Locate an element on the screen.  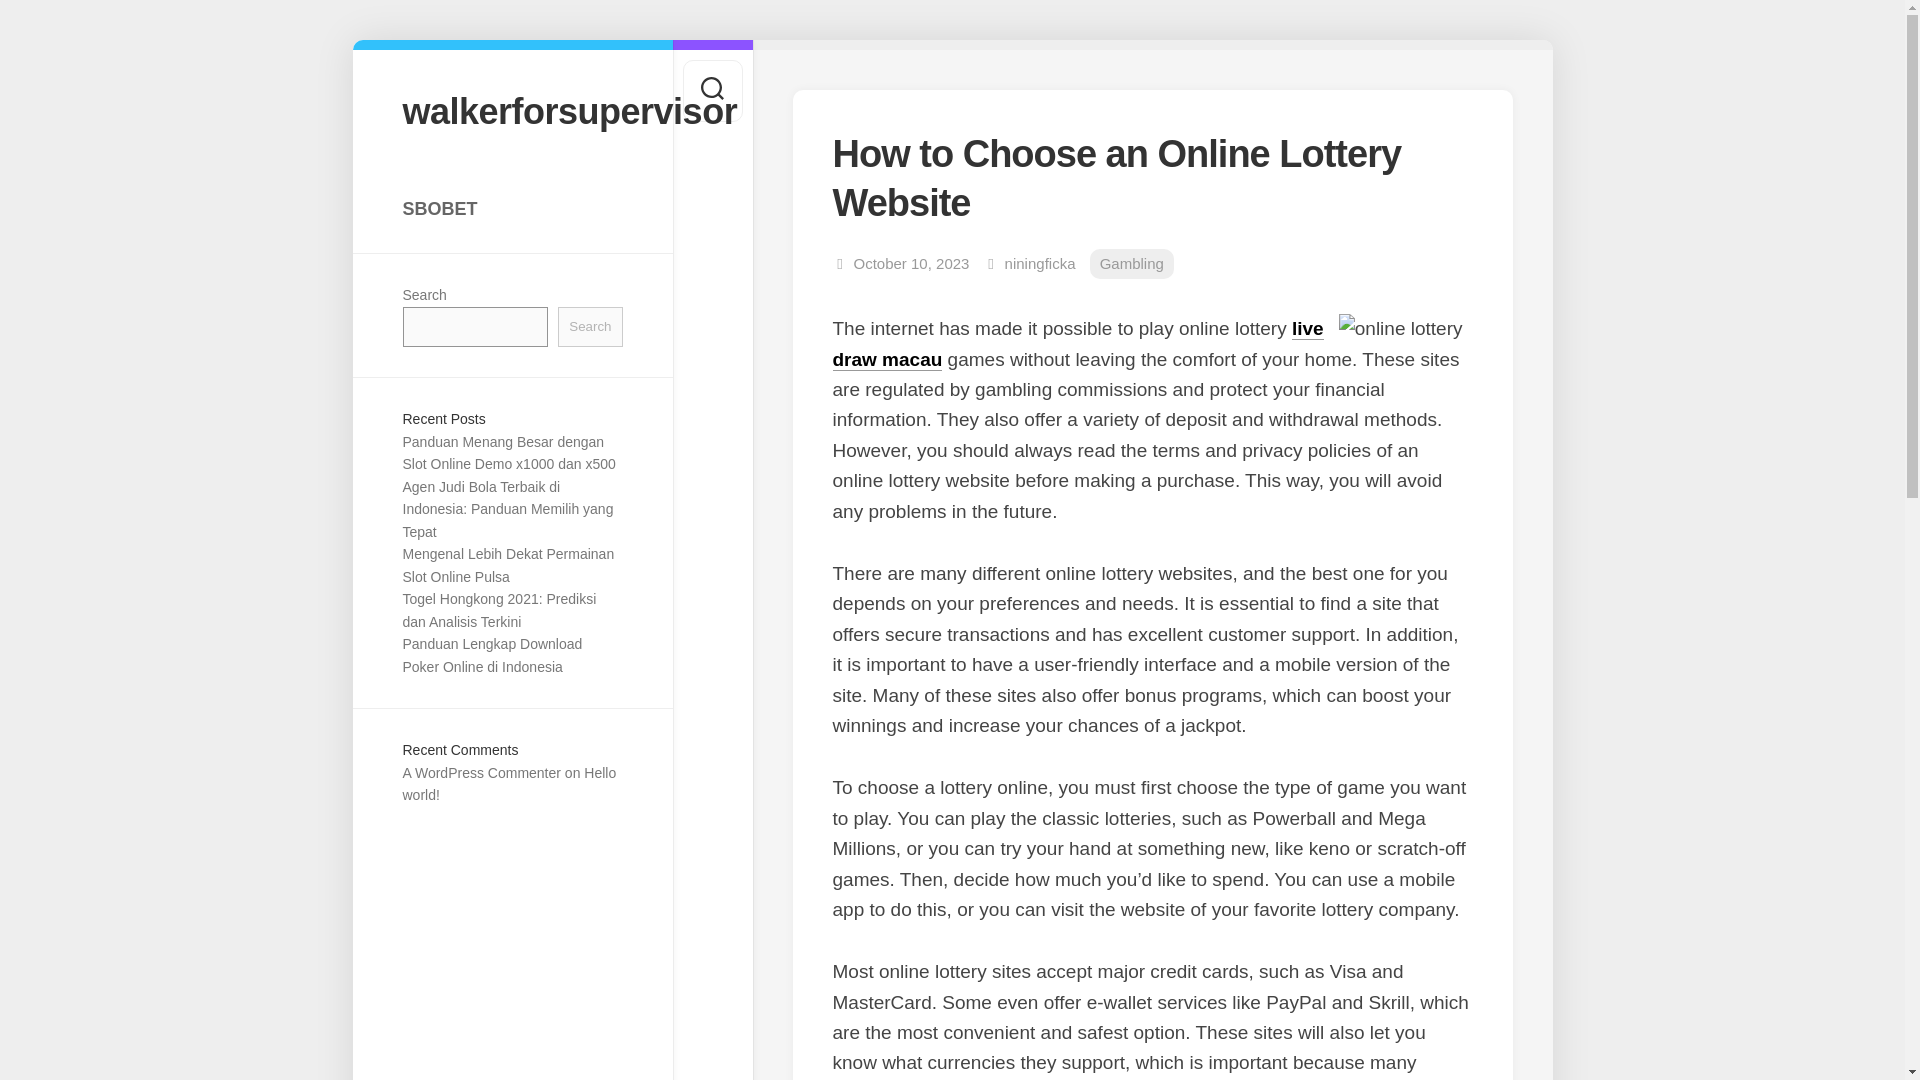
Togel Hongkong 2021: Prediksi dan Analisis Terkini is located at coordinates (498, 610).